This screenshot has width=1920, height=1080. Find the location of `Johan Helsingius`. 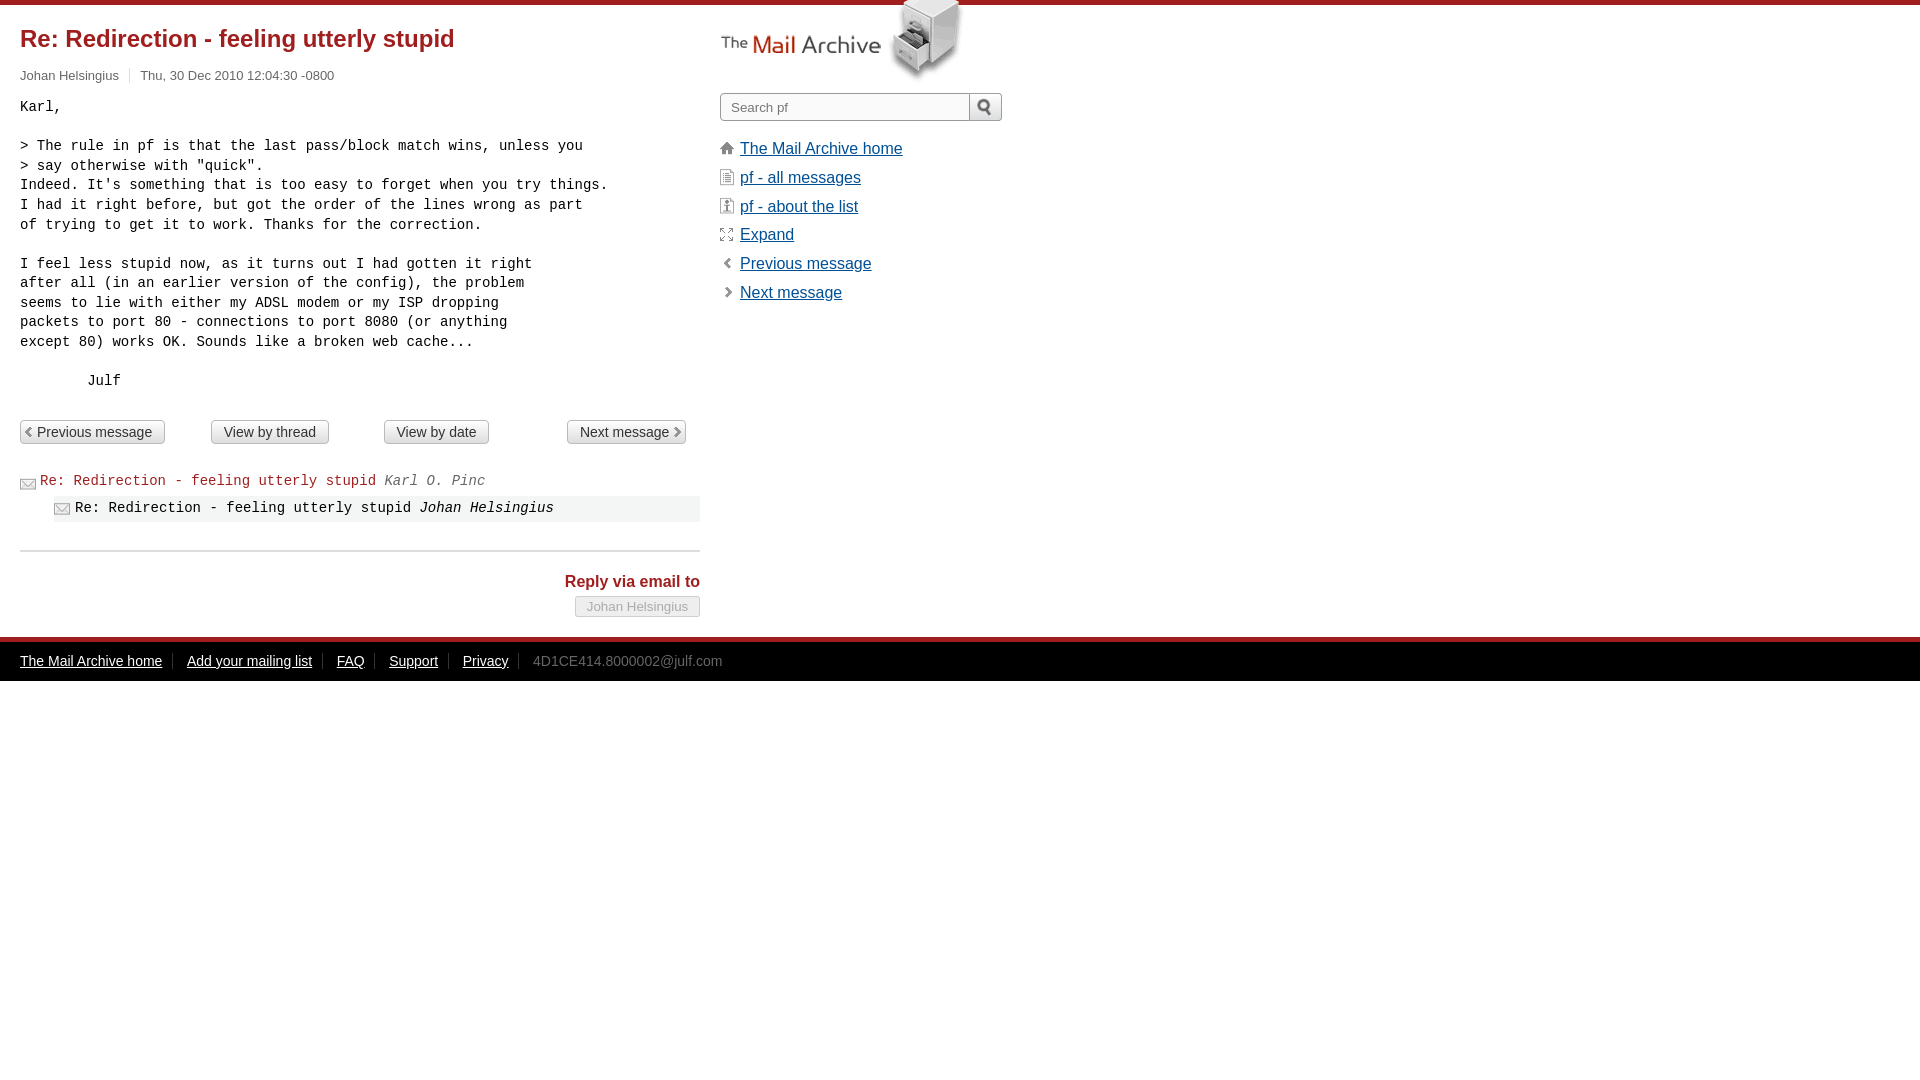

Johan Helsingius is located at coordinates (69, 76).